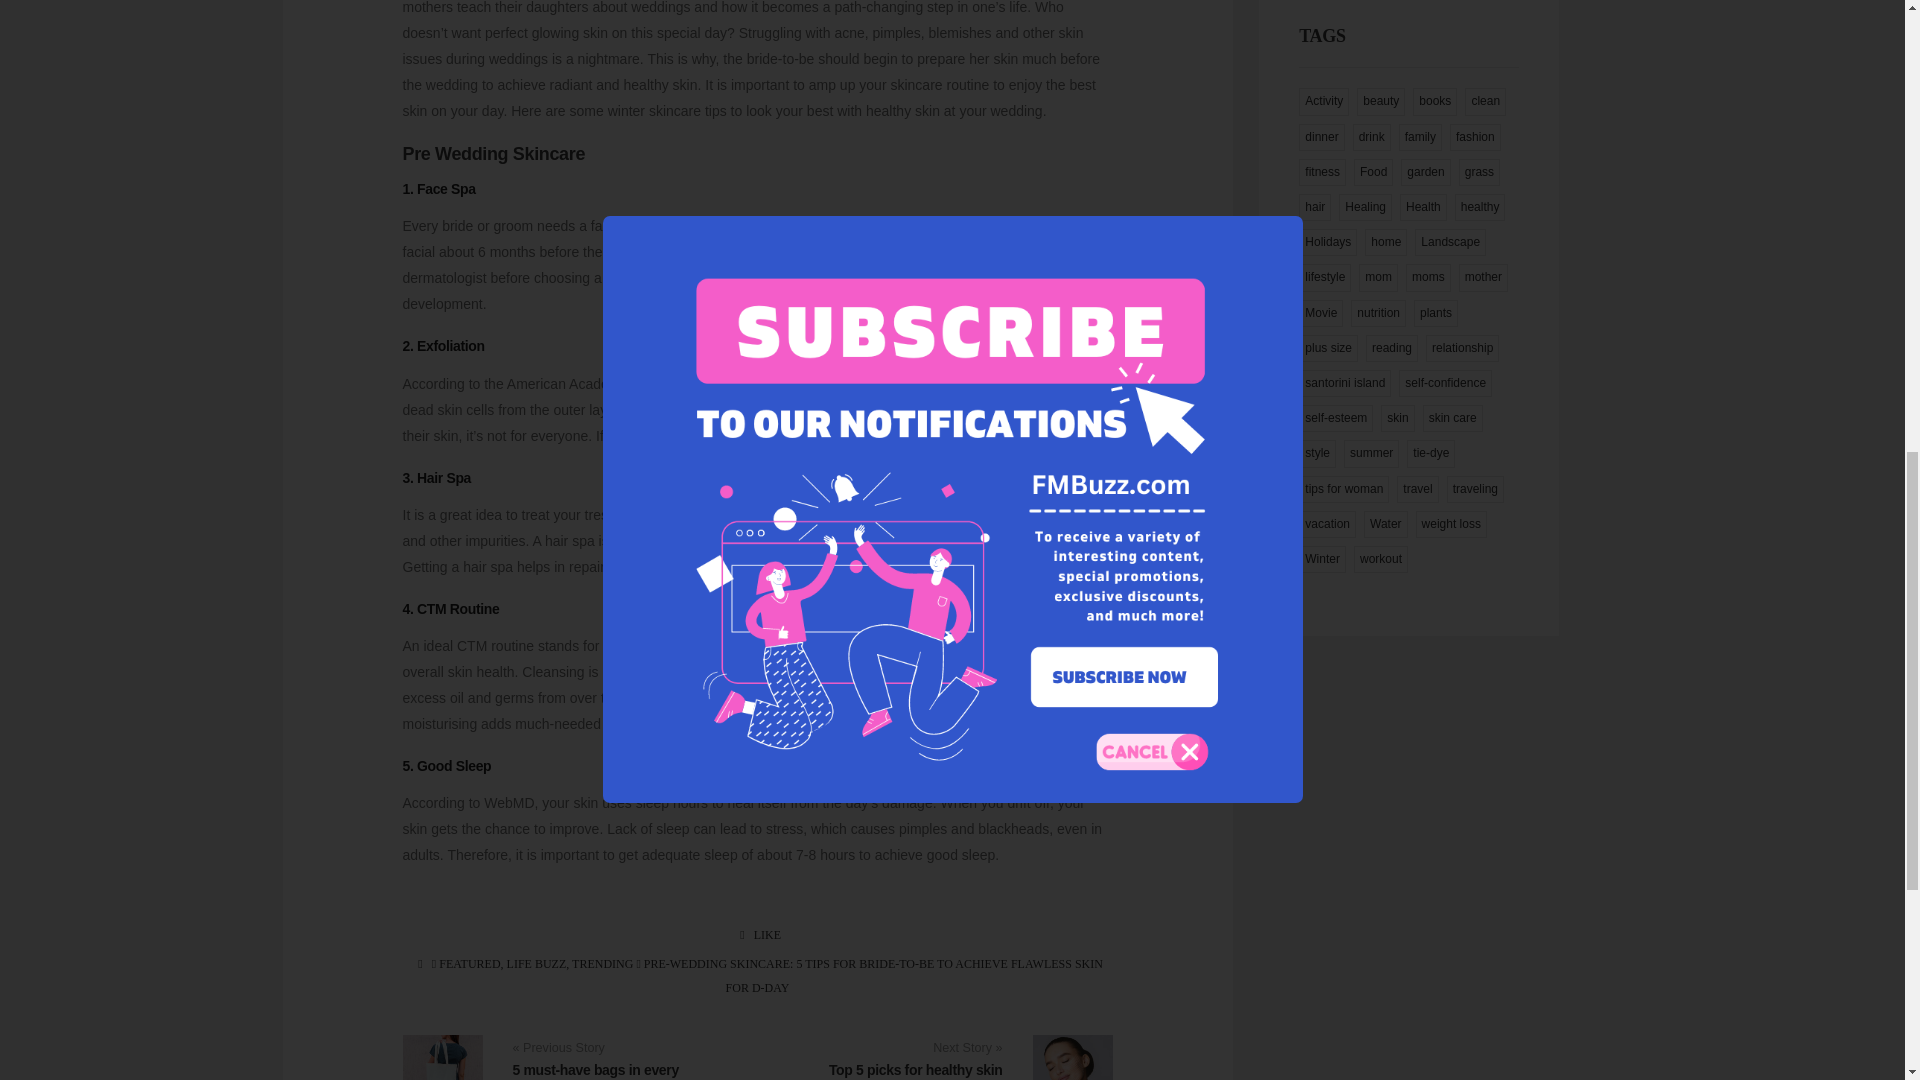 This screenshot has height=1080, width=1920. Describe the element at coordinates (1484, 100) in the screenshot. I see `1 topic` at that location.